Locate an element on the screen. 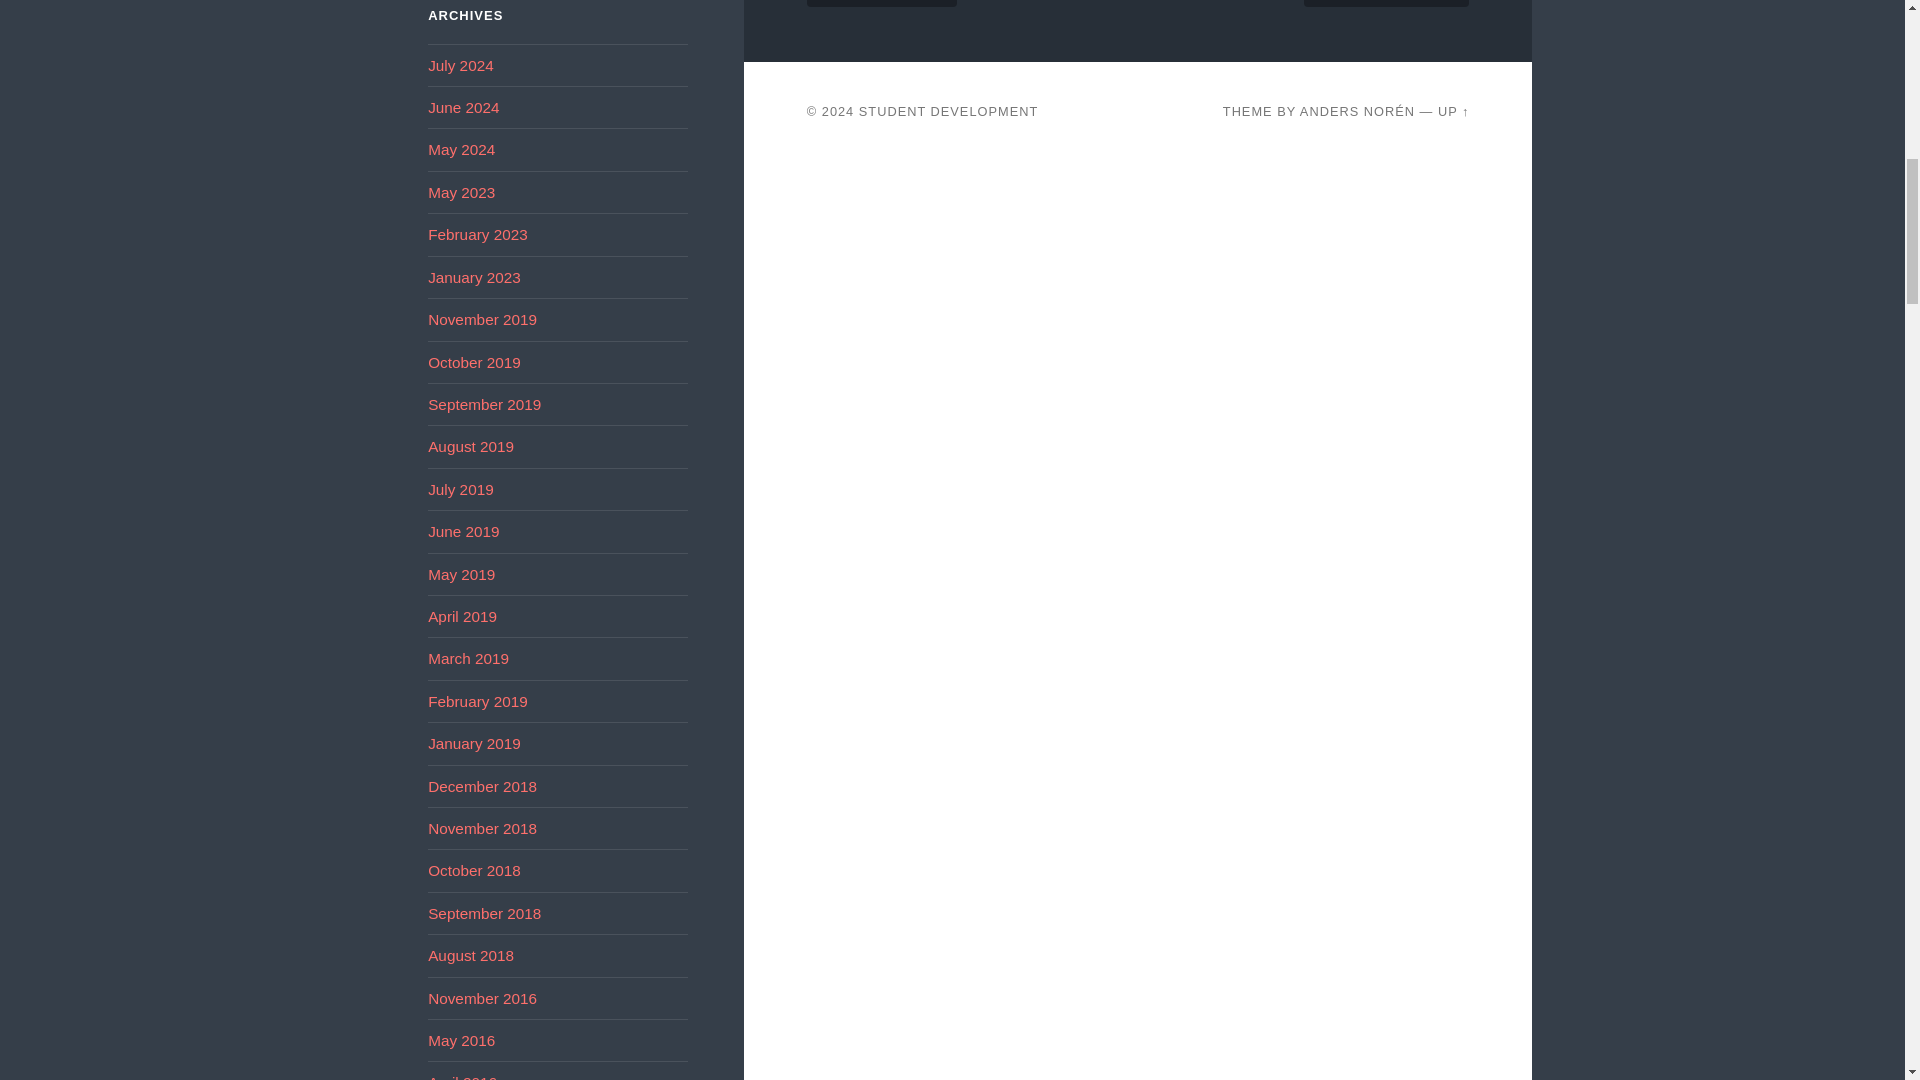 This screenshot has height=1080, width=1920. December 2018 is located at coordinates (482, 786).